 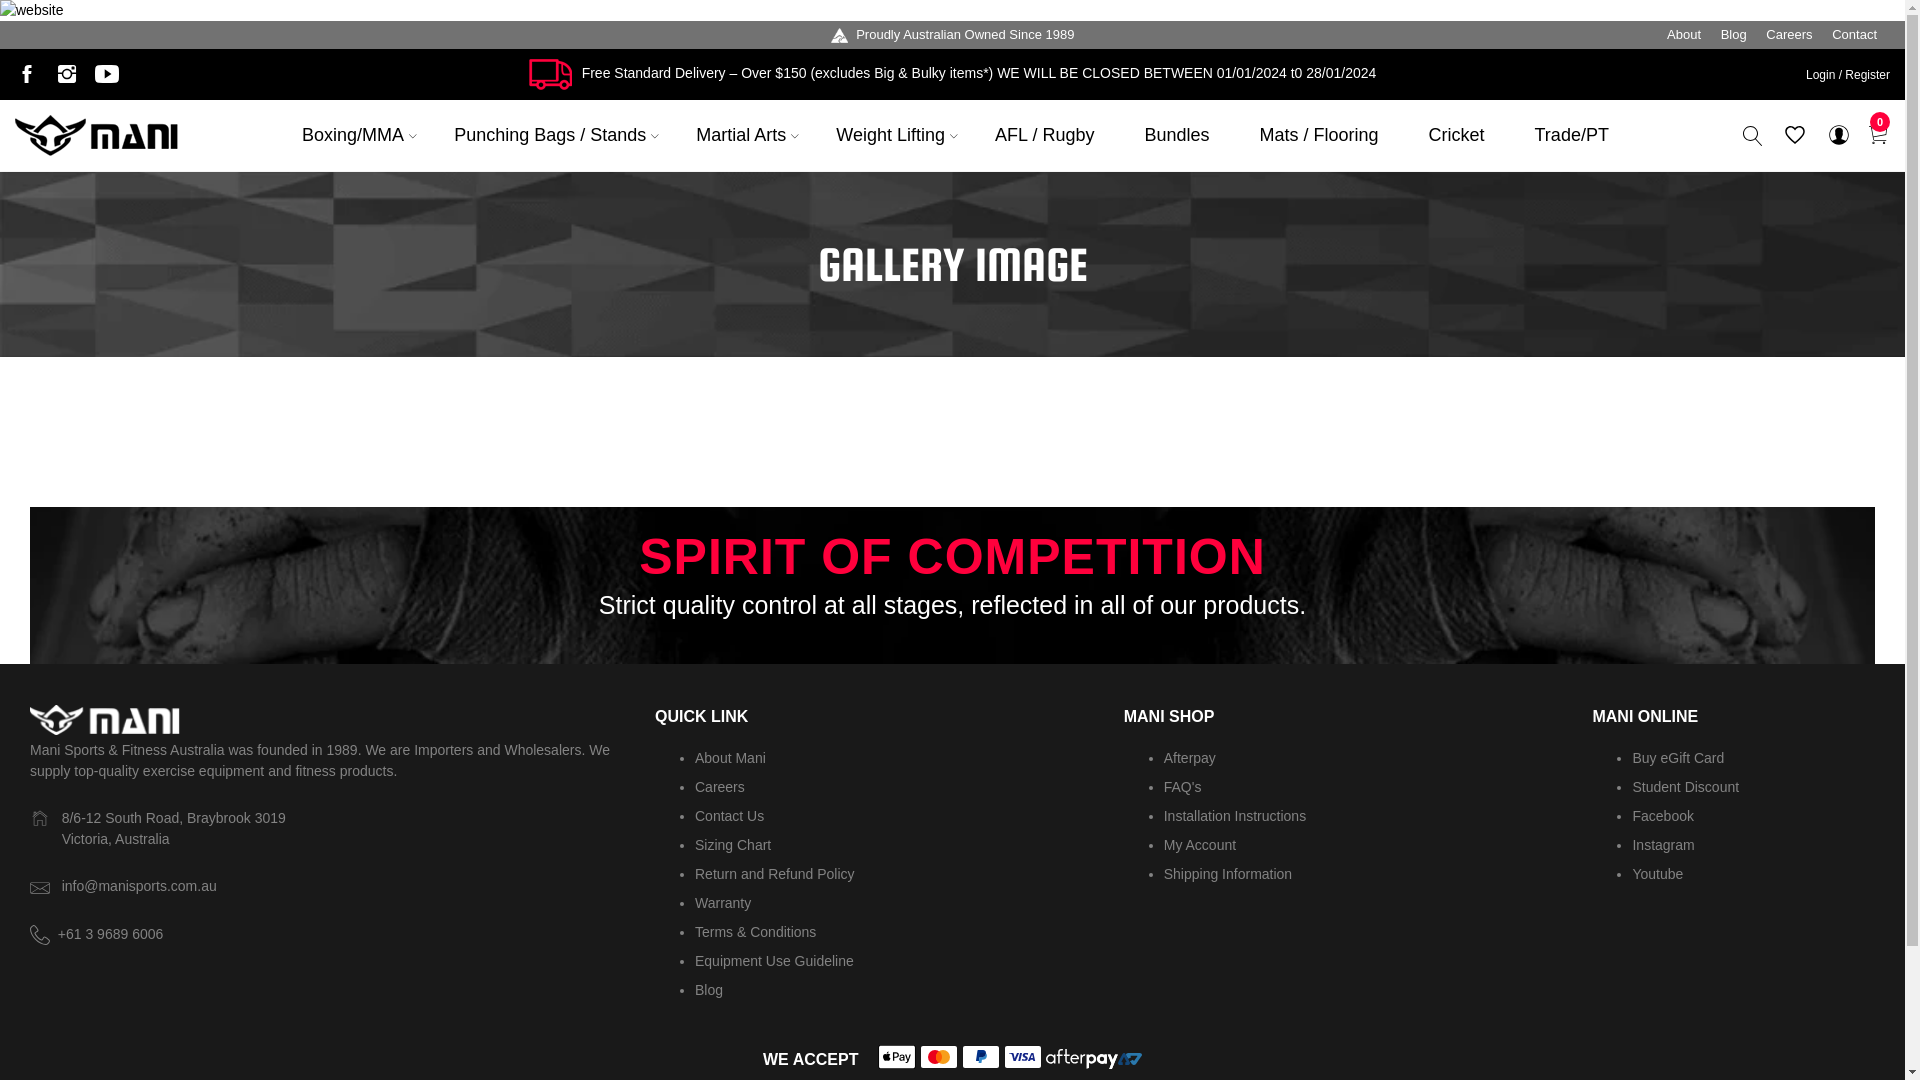 I want to click on Boxing/MMA, so click(x=353, y=136).